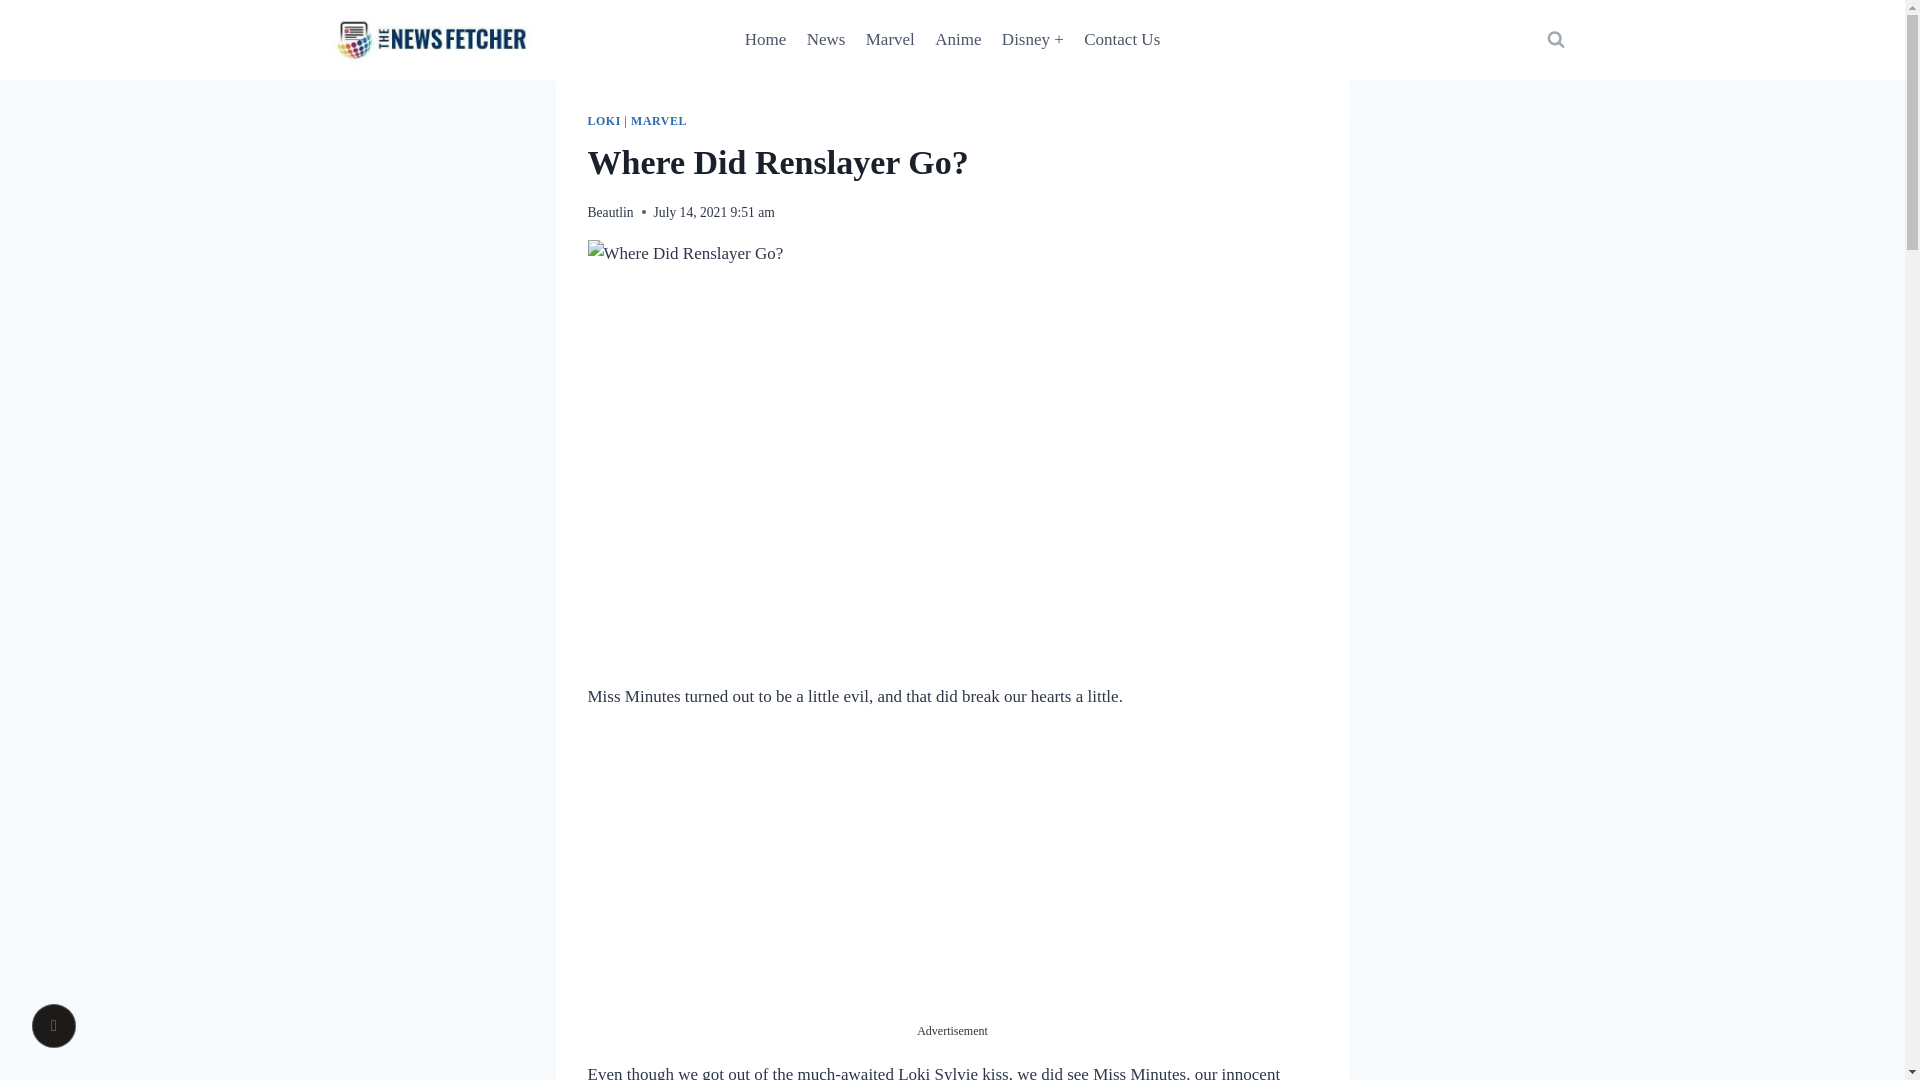  I want to click on Anime, so click(958, 40).